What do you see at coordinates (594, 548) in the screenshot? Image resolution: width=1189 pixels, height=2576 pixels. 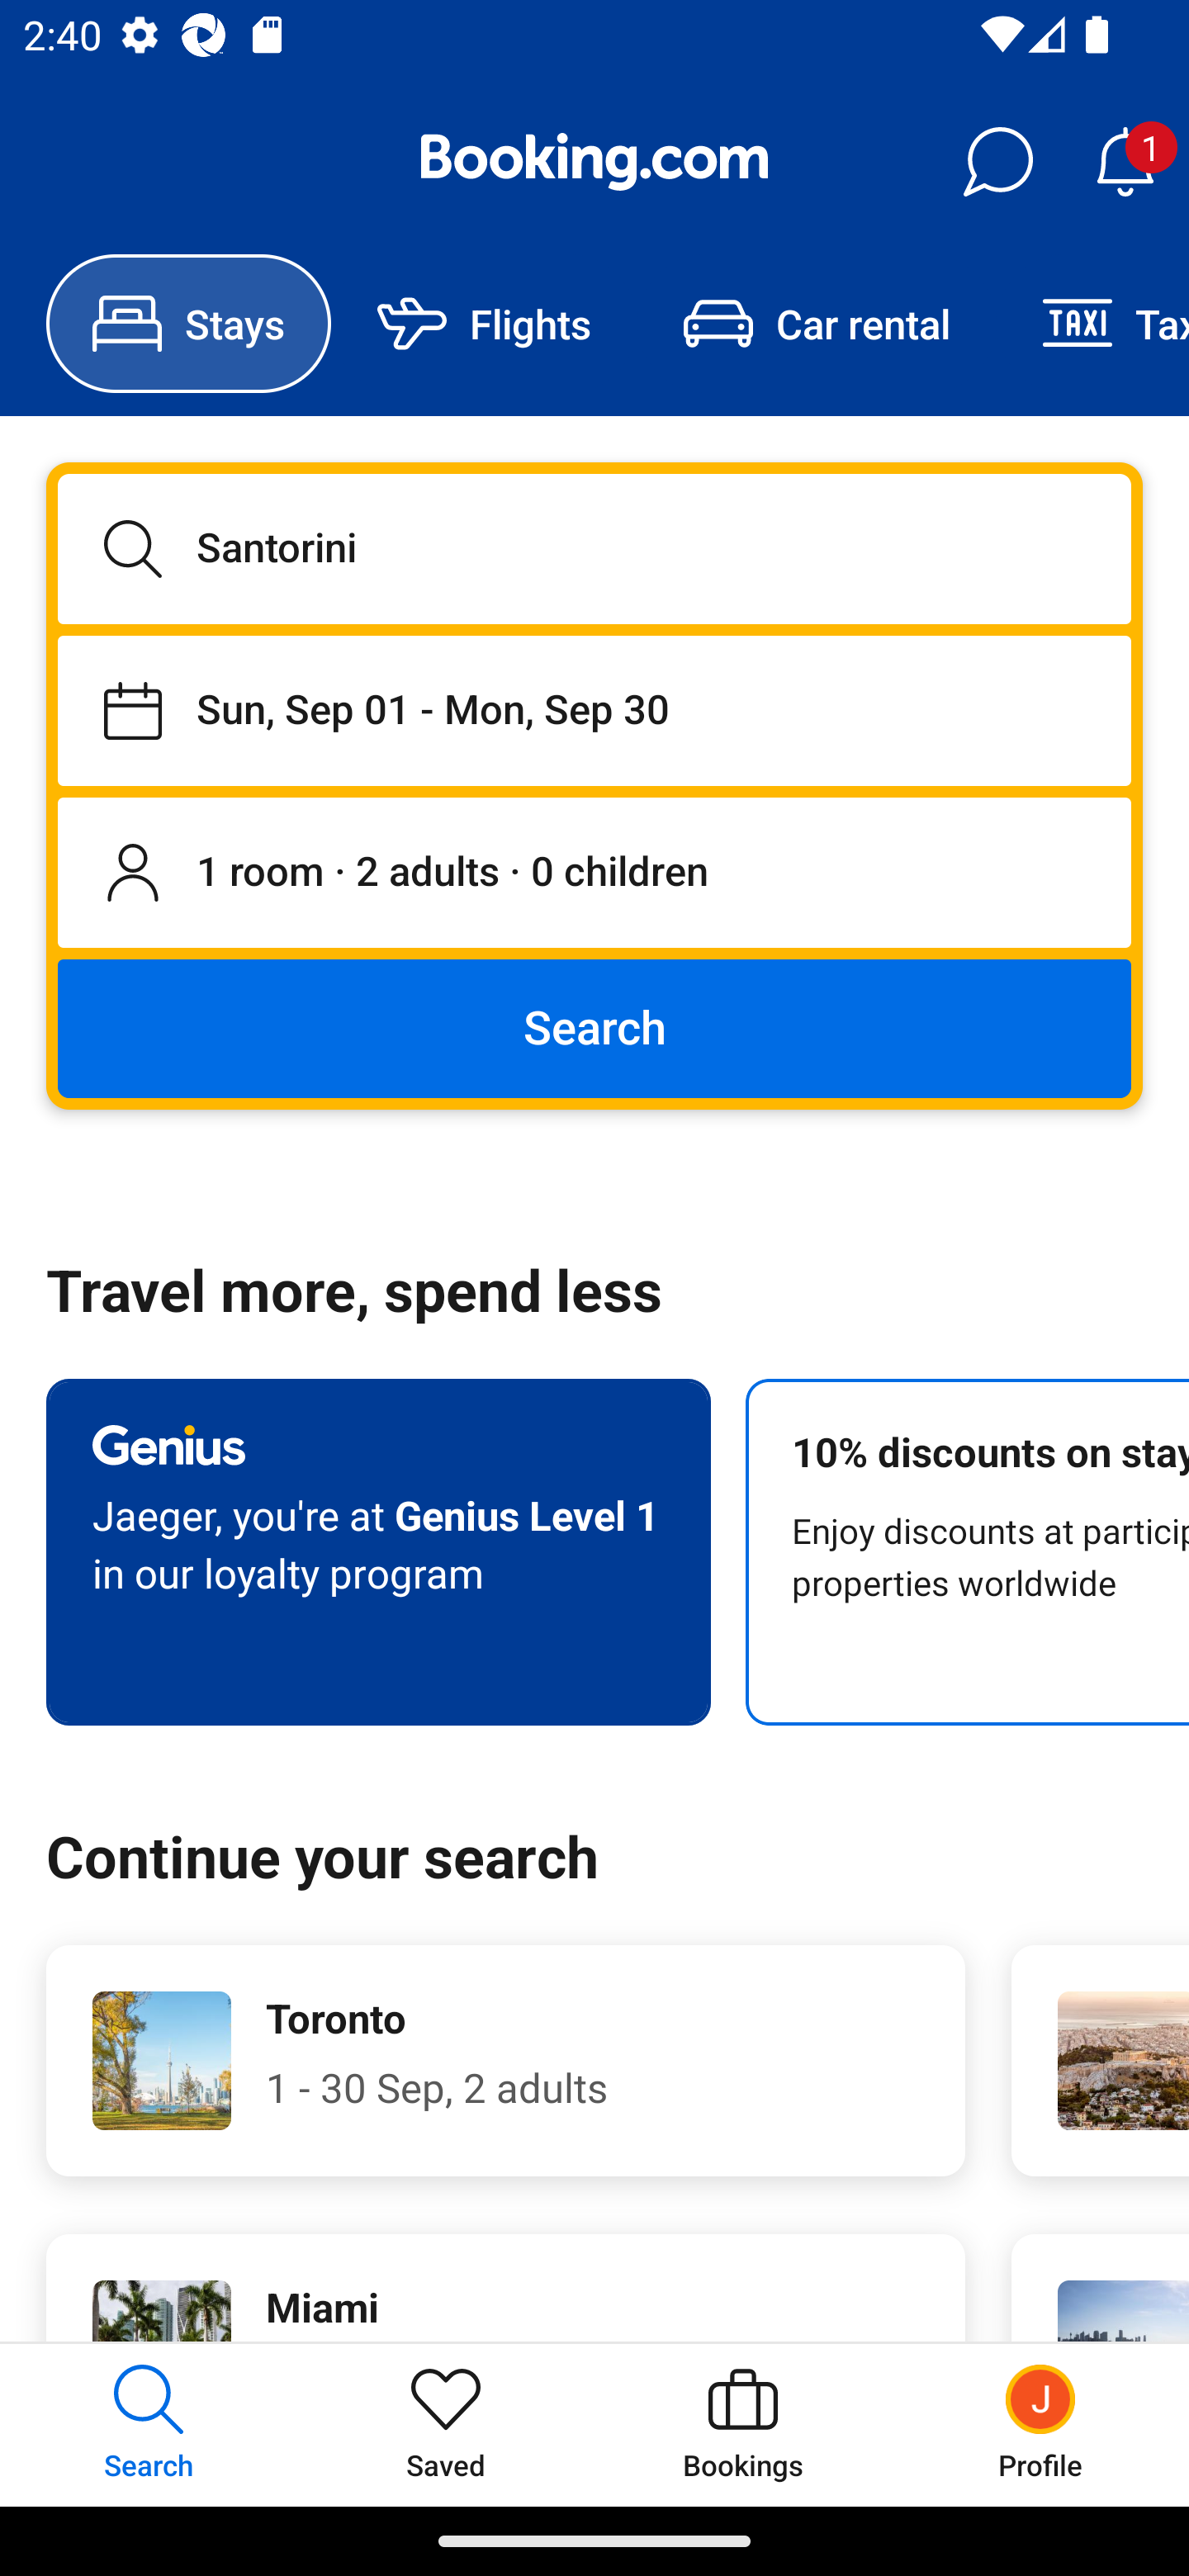 I see `Santorini` at bounding box center [594, 548].